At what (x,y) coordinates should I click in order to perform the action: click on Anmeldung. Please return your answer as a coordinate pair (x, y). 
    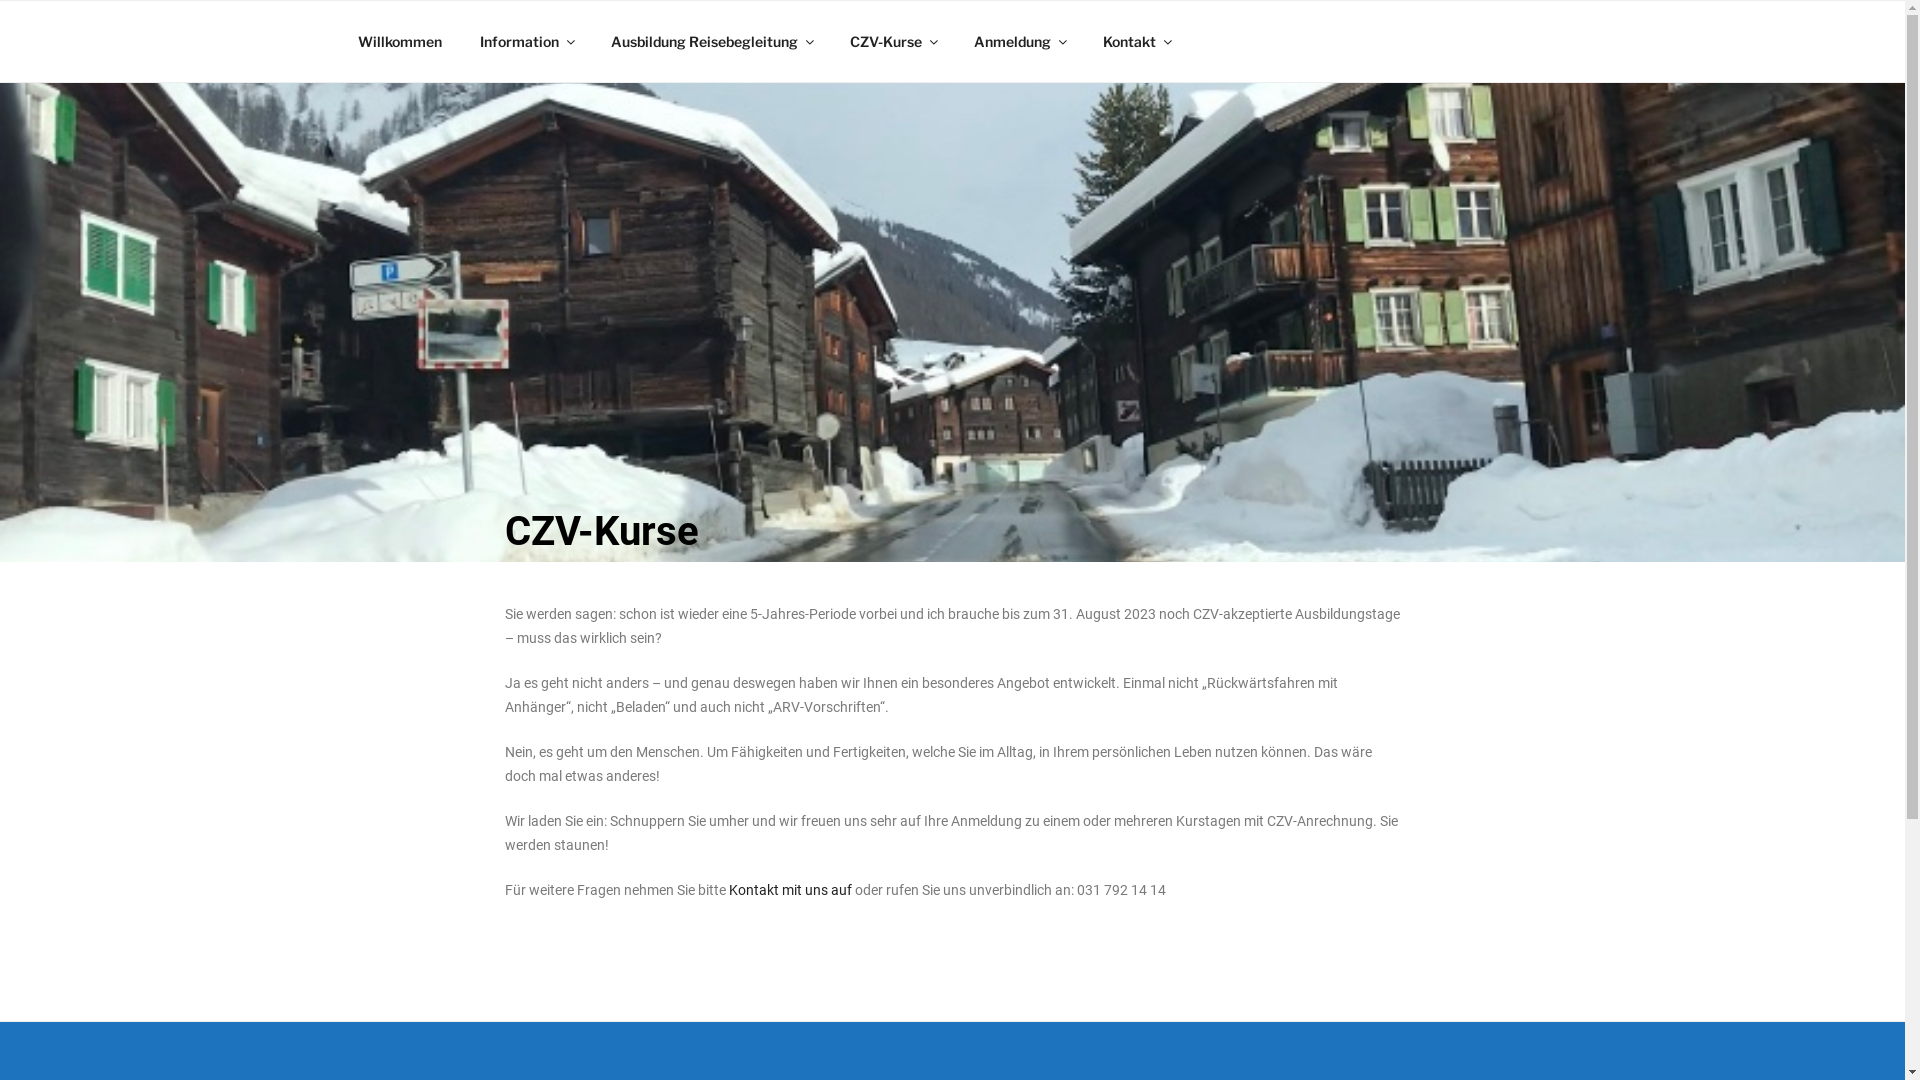
    Looking at the image, I should click on (1019, 42).